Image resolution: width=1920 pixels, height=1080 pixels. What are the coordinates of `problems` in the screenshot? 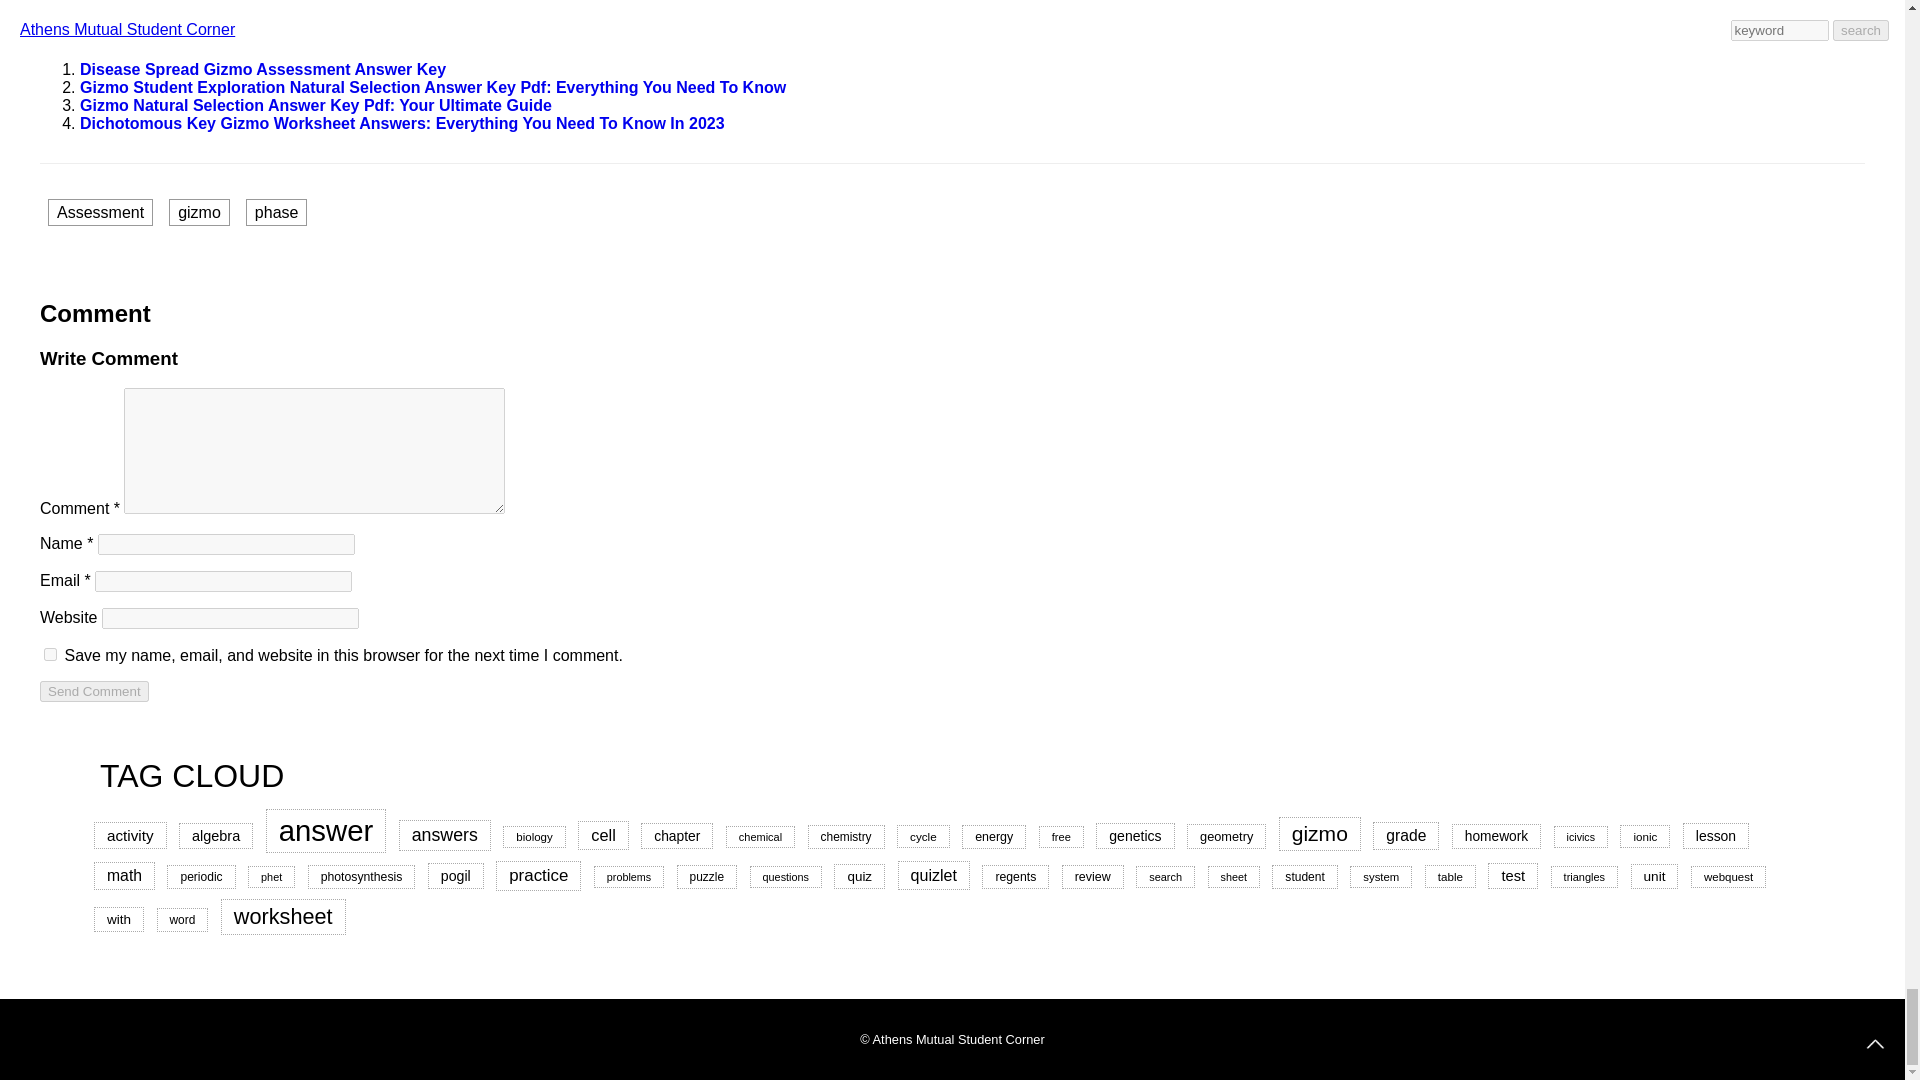 It's located at (628, 876).